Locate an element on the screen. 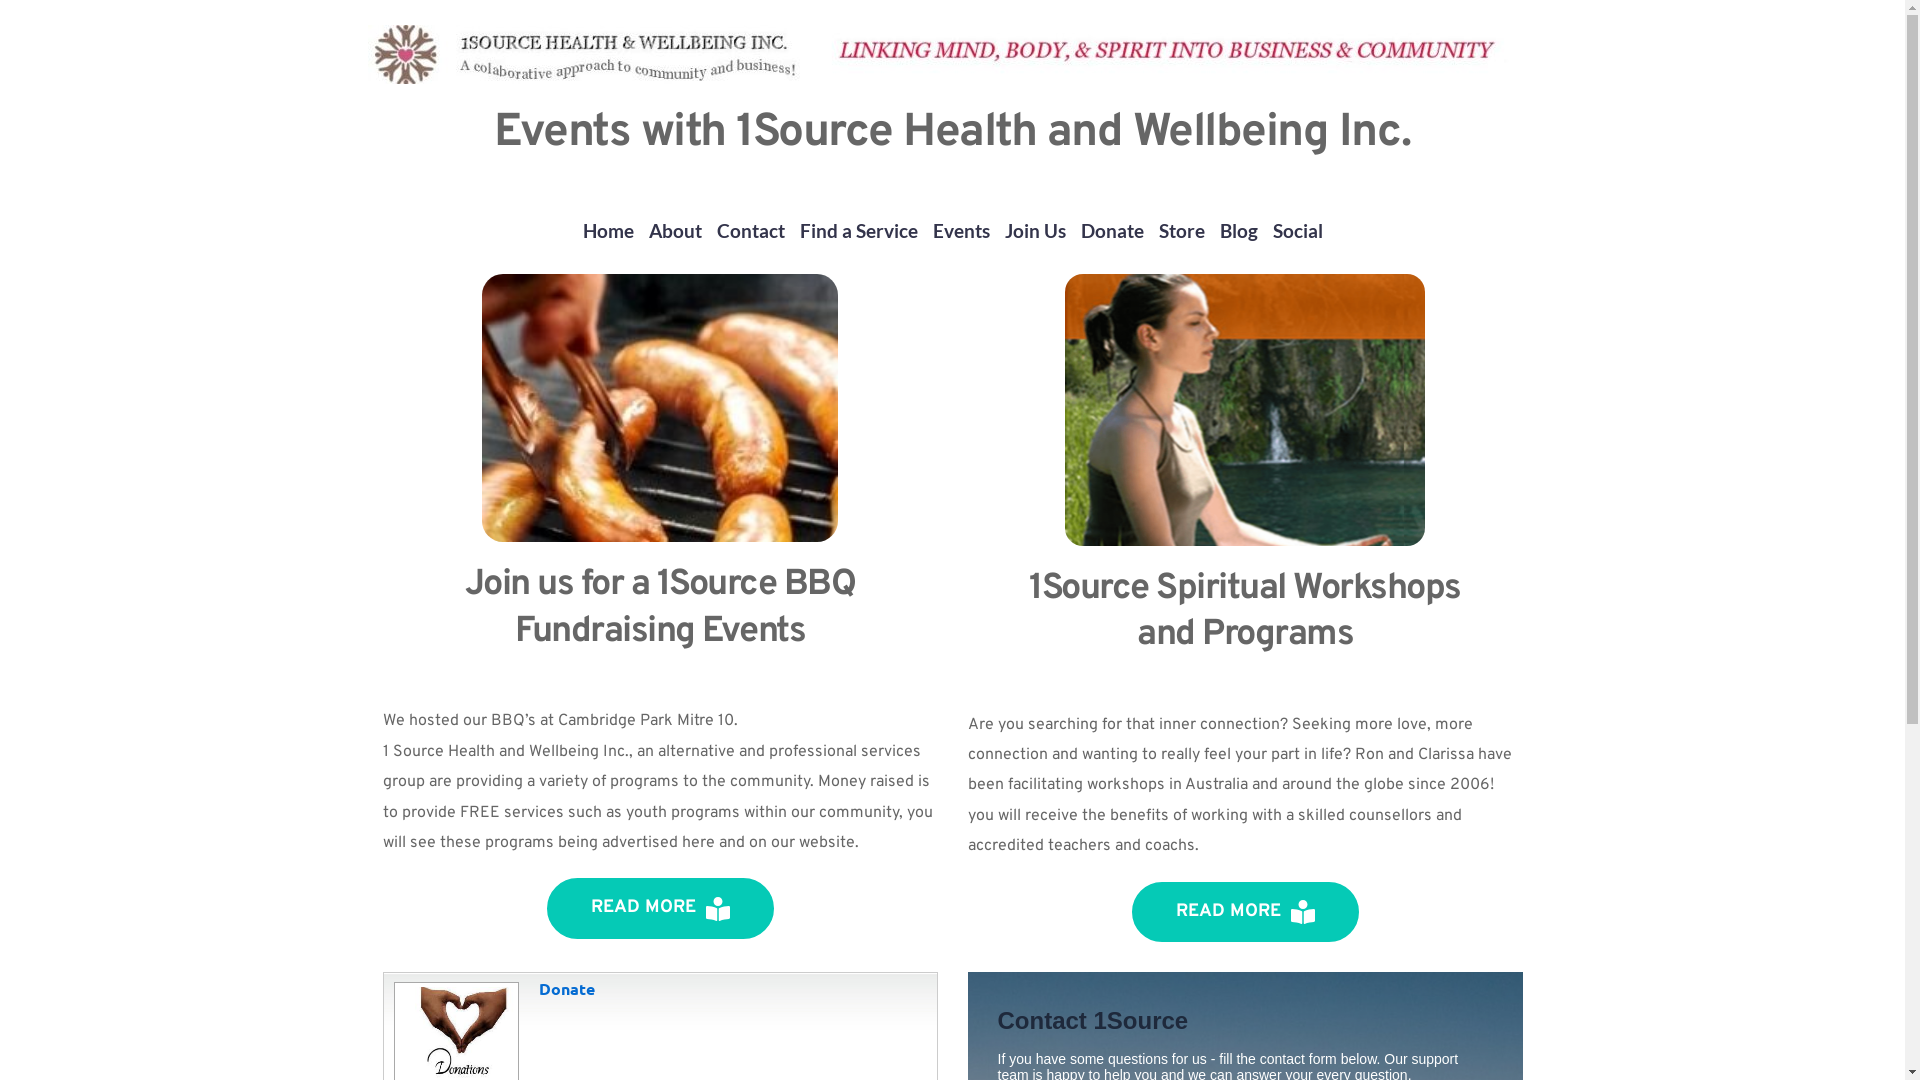 The width and height of the screenshot is (1920, 1080). Donate is located at coordinates (453, 1042).